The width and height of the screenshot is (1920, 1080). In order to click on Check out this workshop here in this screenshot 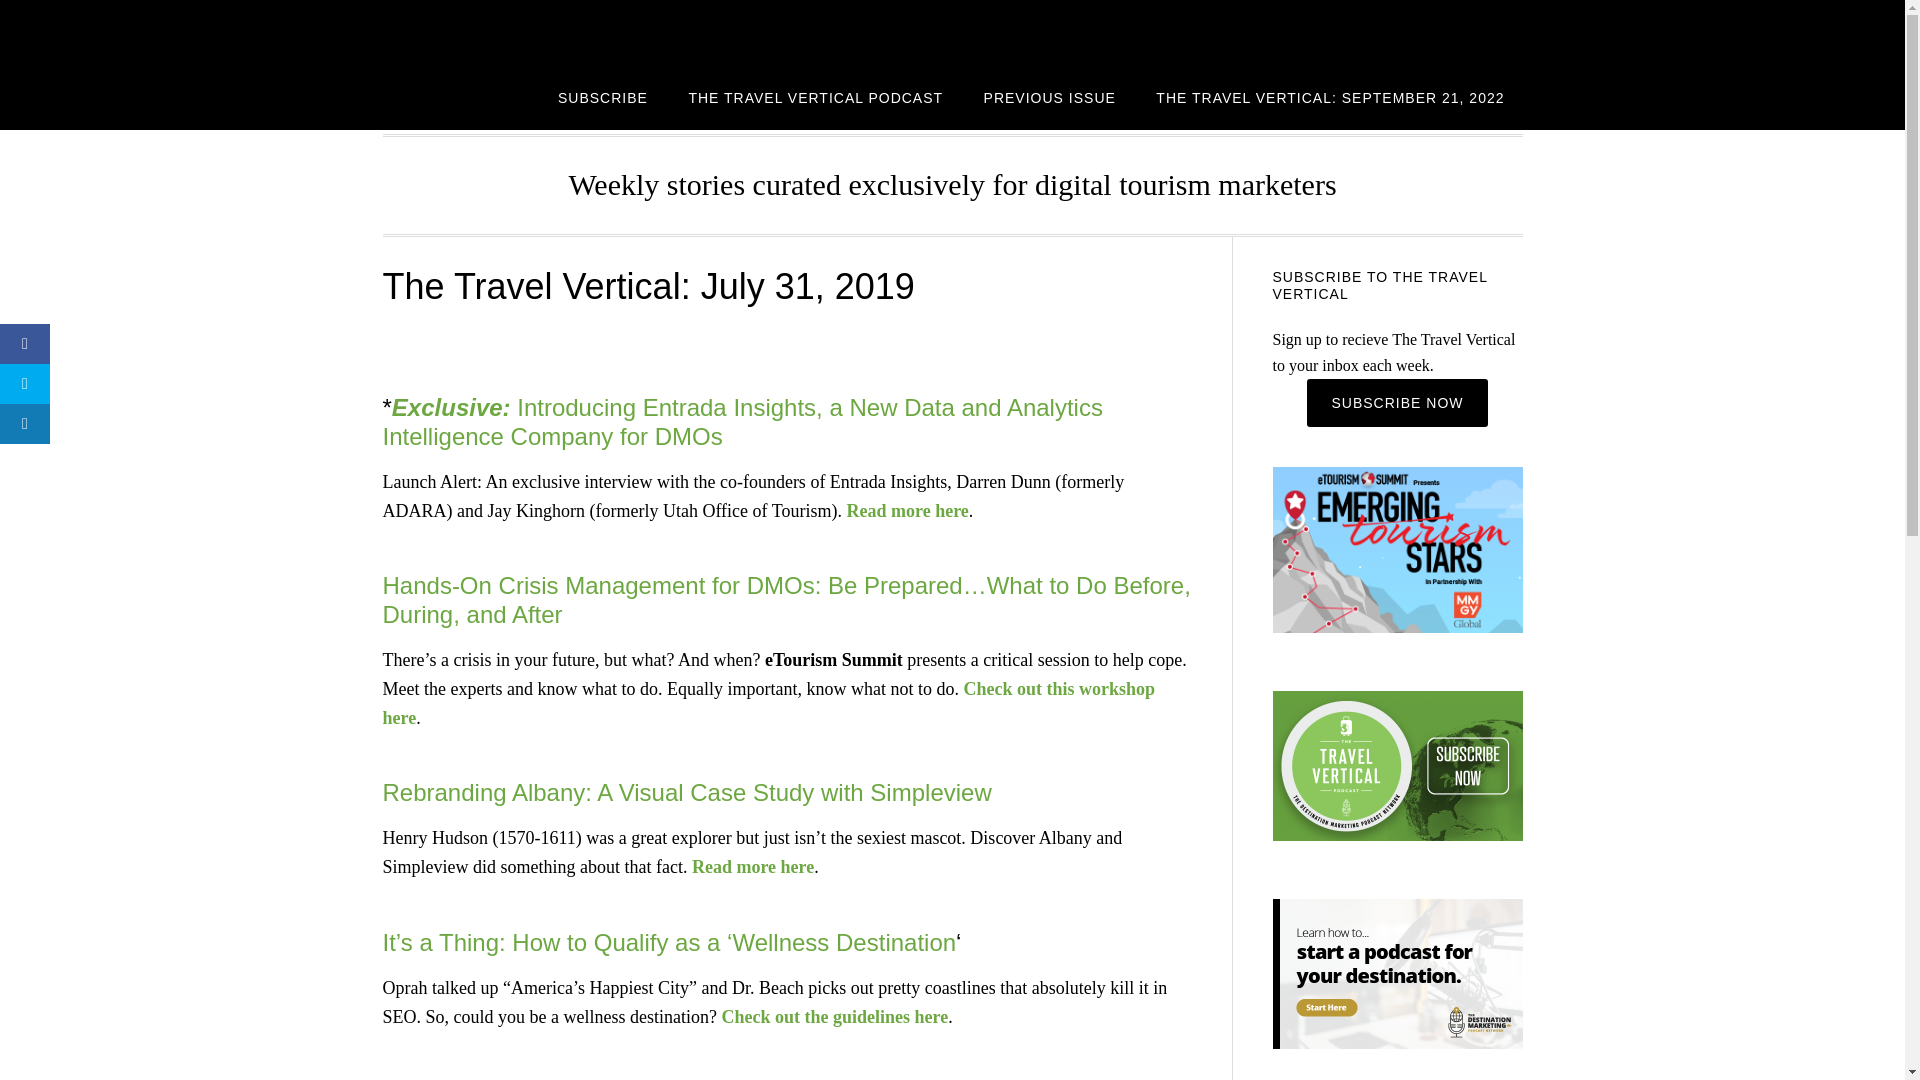, I will do `click(768, 703)`.